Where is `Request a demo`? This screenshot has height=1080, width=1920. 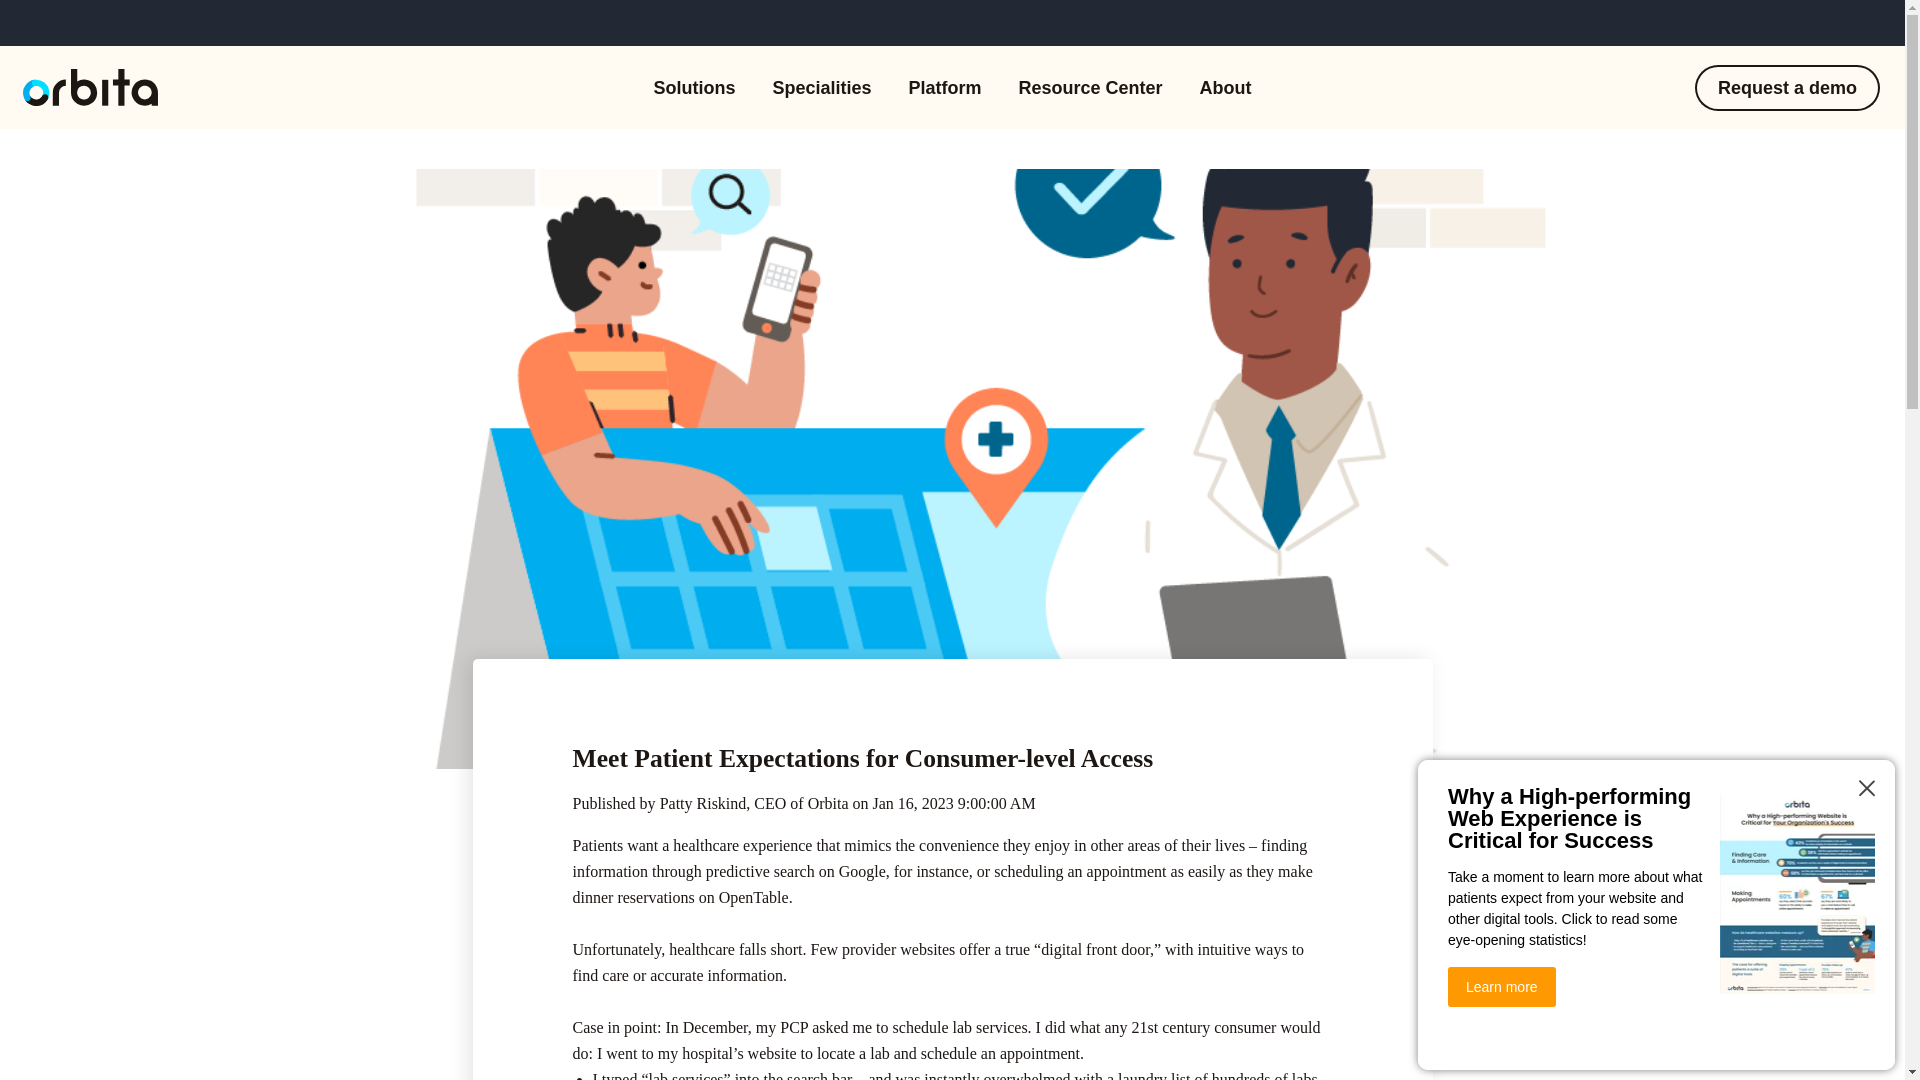 Request a demo is located at coordinates (1787, 86).